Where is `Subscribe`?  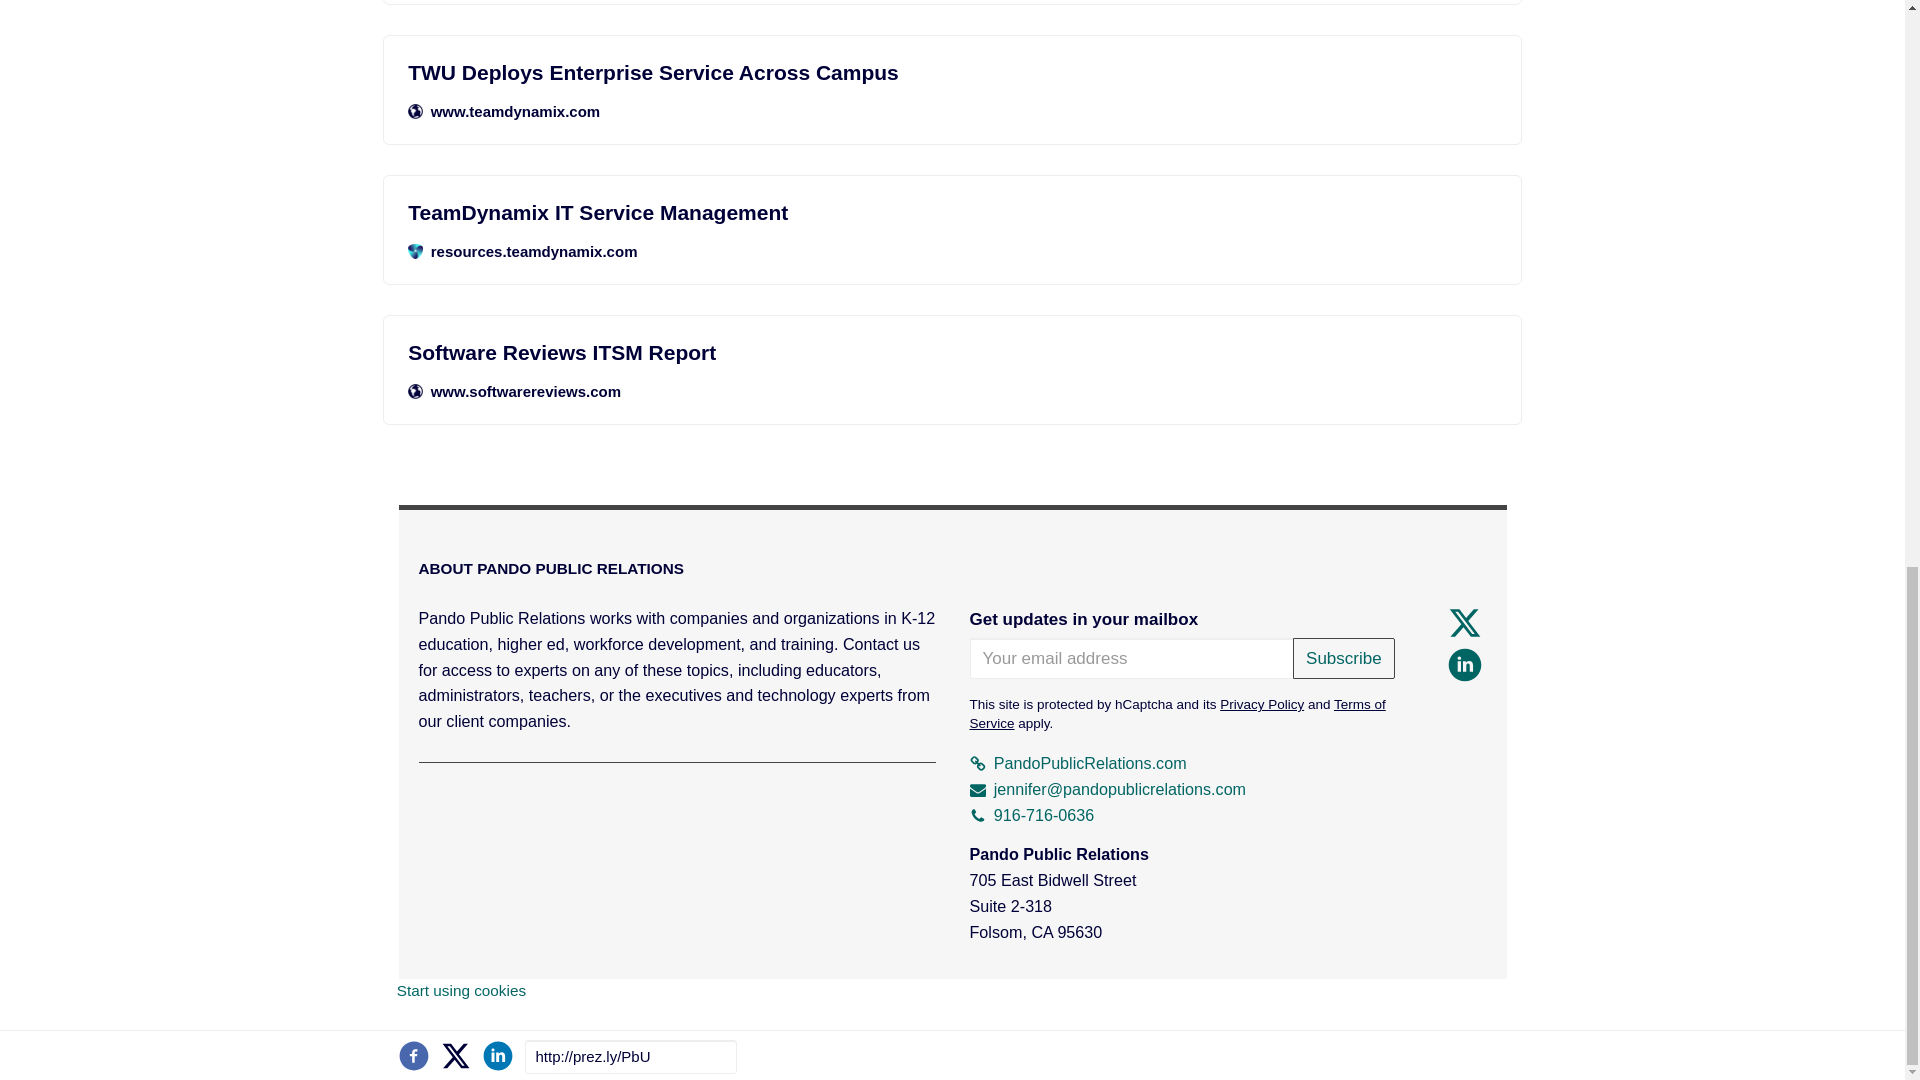
Subscribe is located at coordinates (1344, 658).